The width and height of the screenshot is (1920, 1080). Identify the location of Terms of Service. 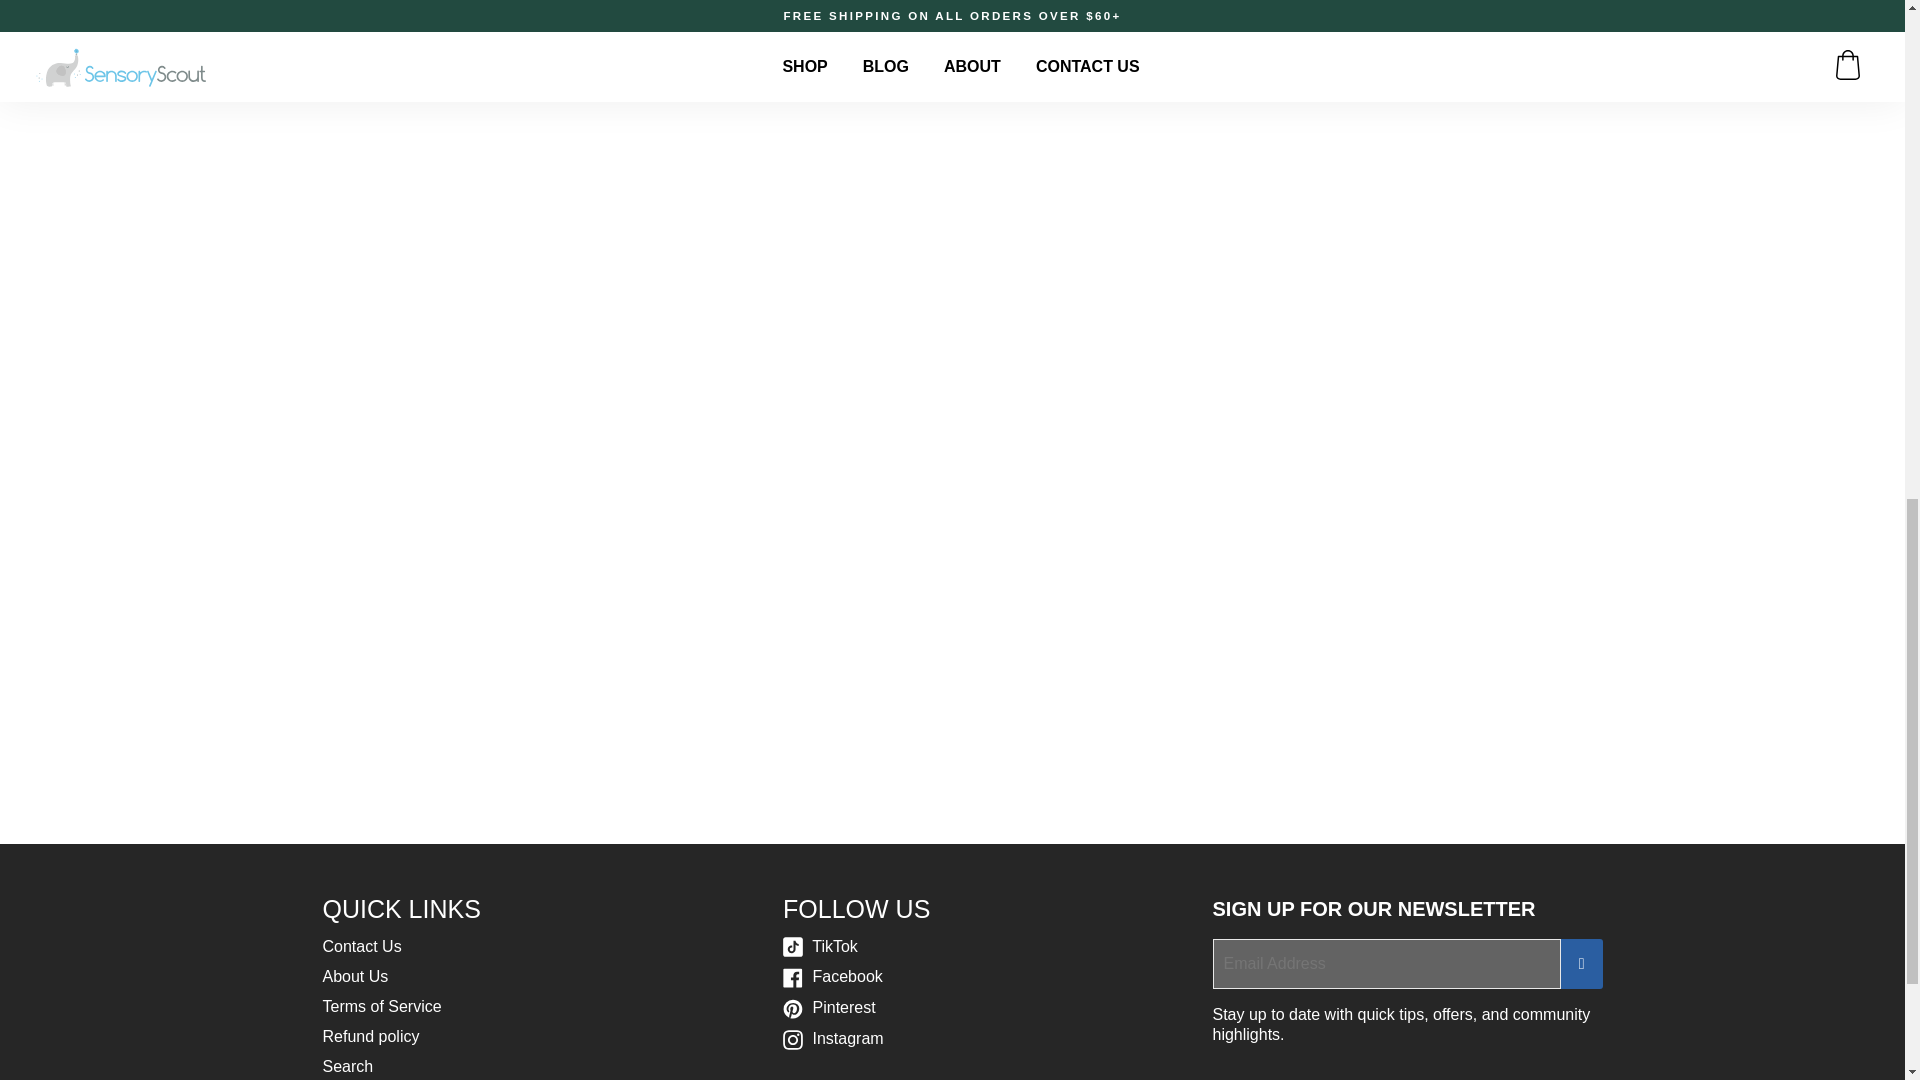
(382, 1006).